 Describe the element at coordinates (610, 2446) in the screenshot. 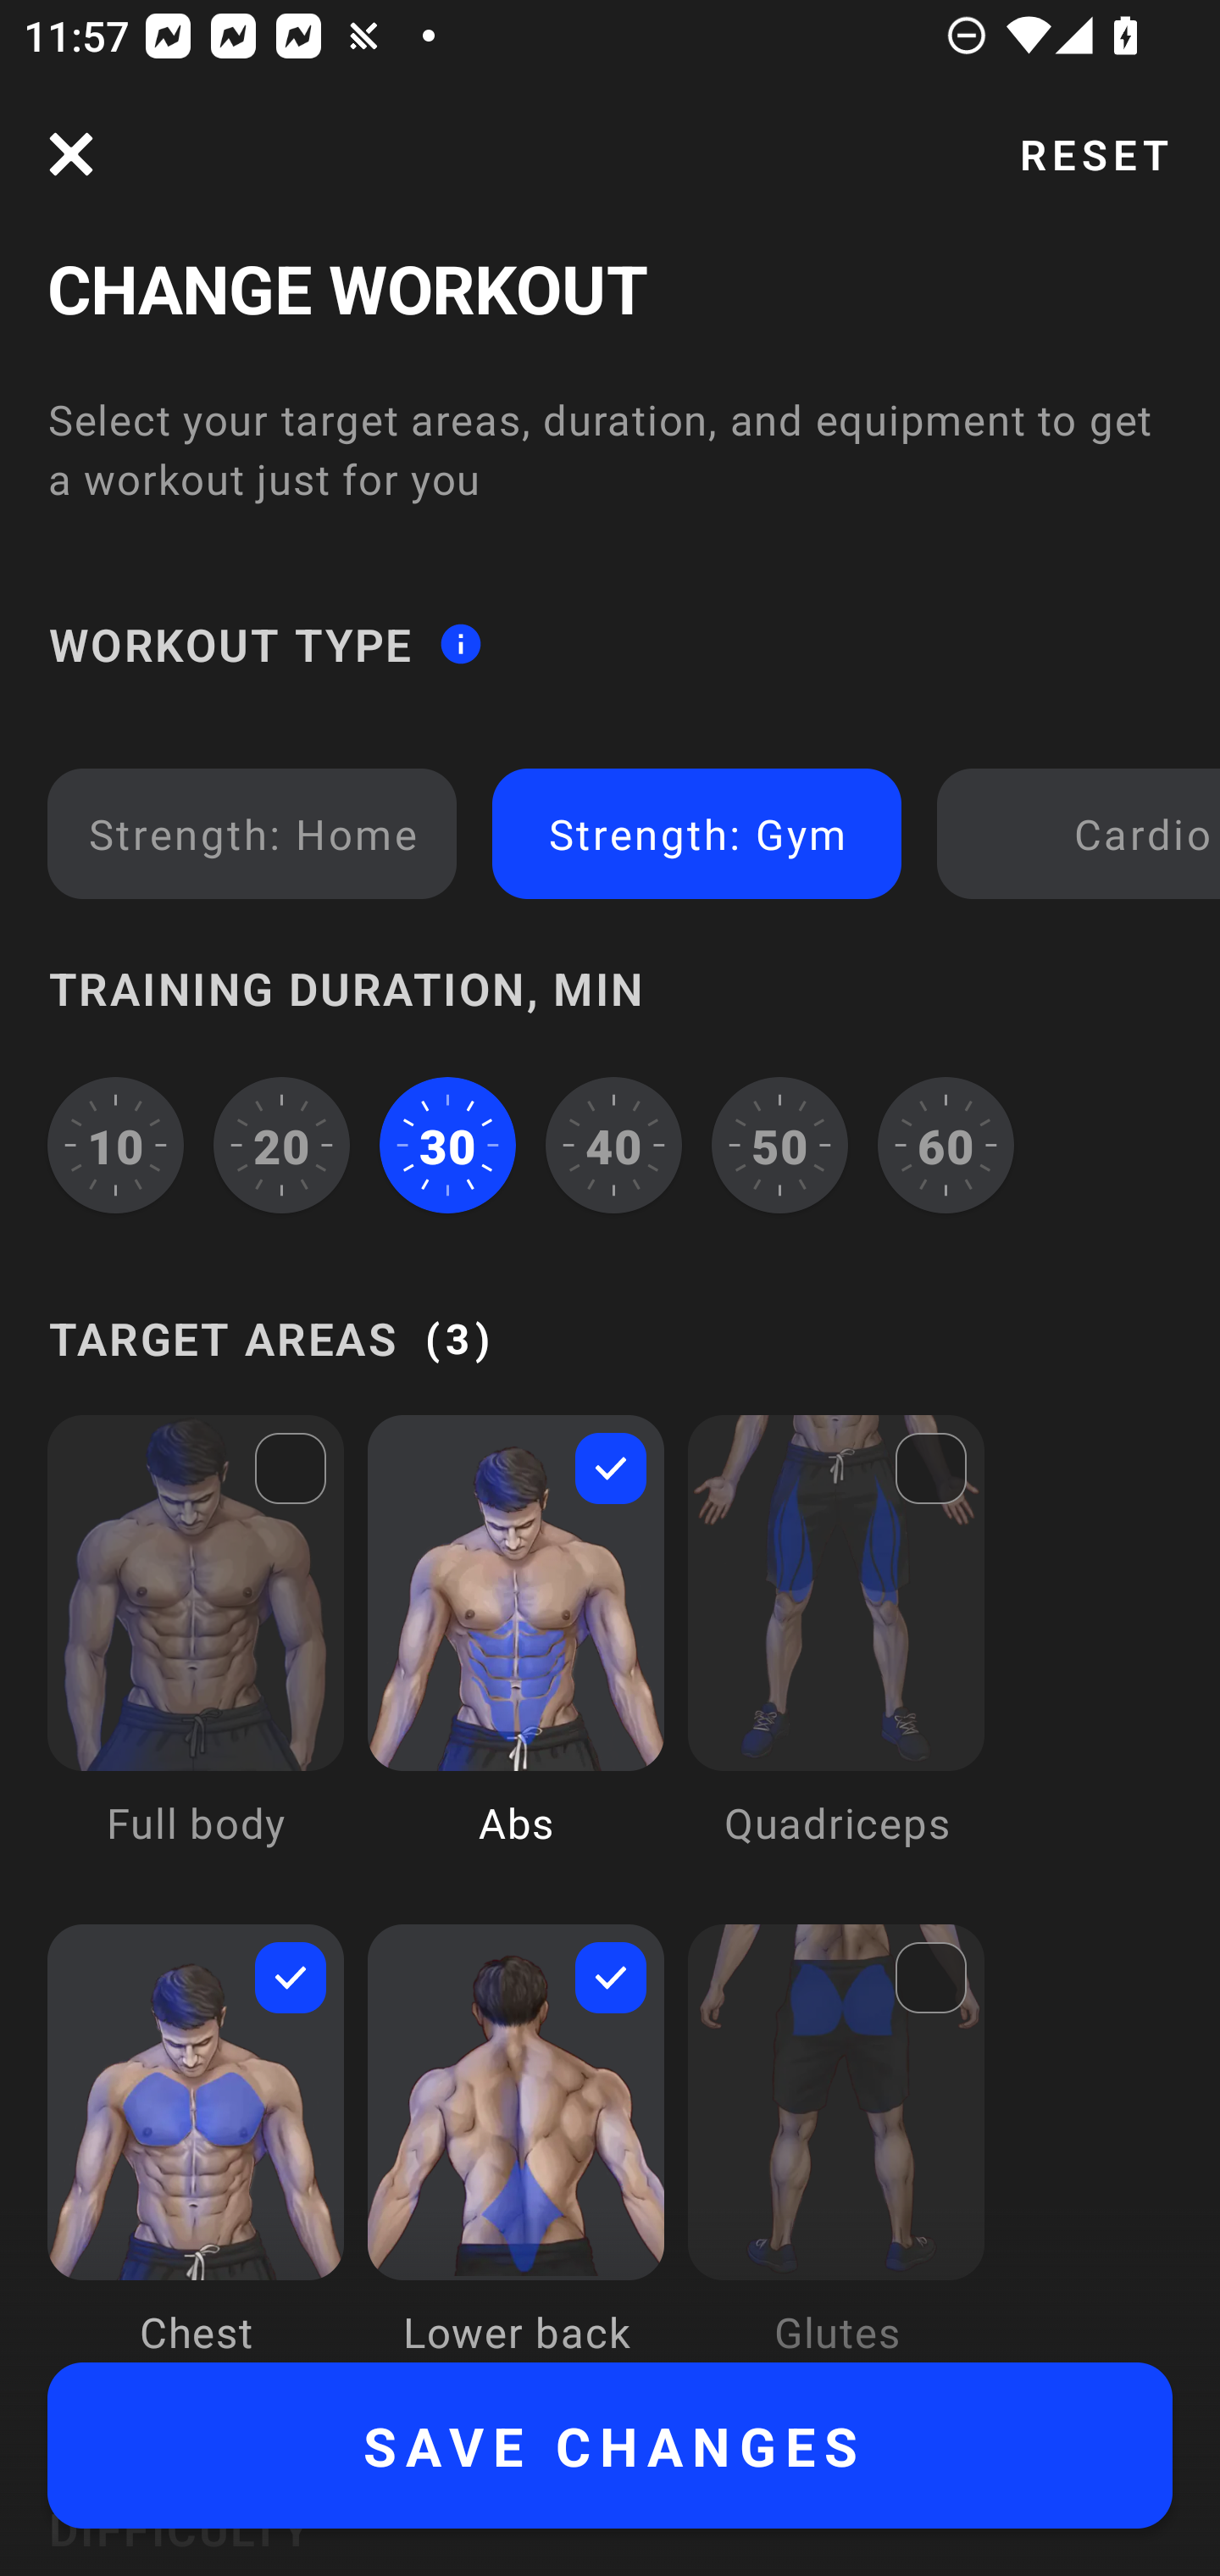

I see `SAVE CHANGES` at that location.